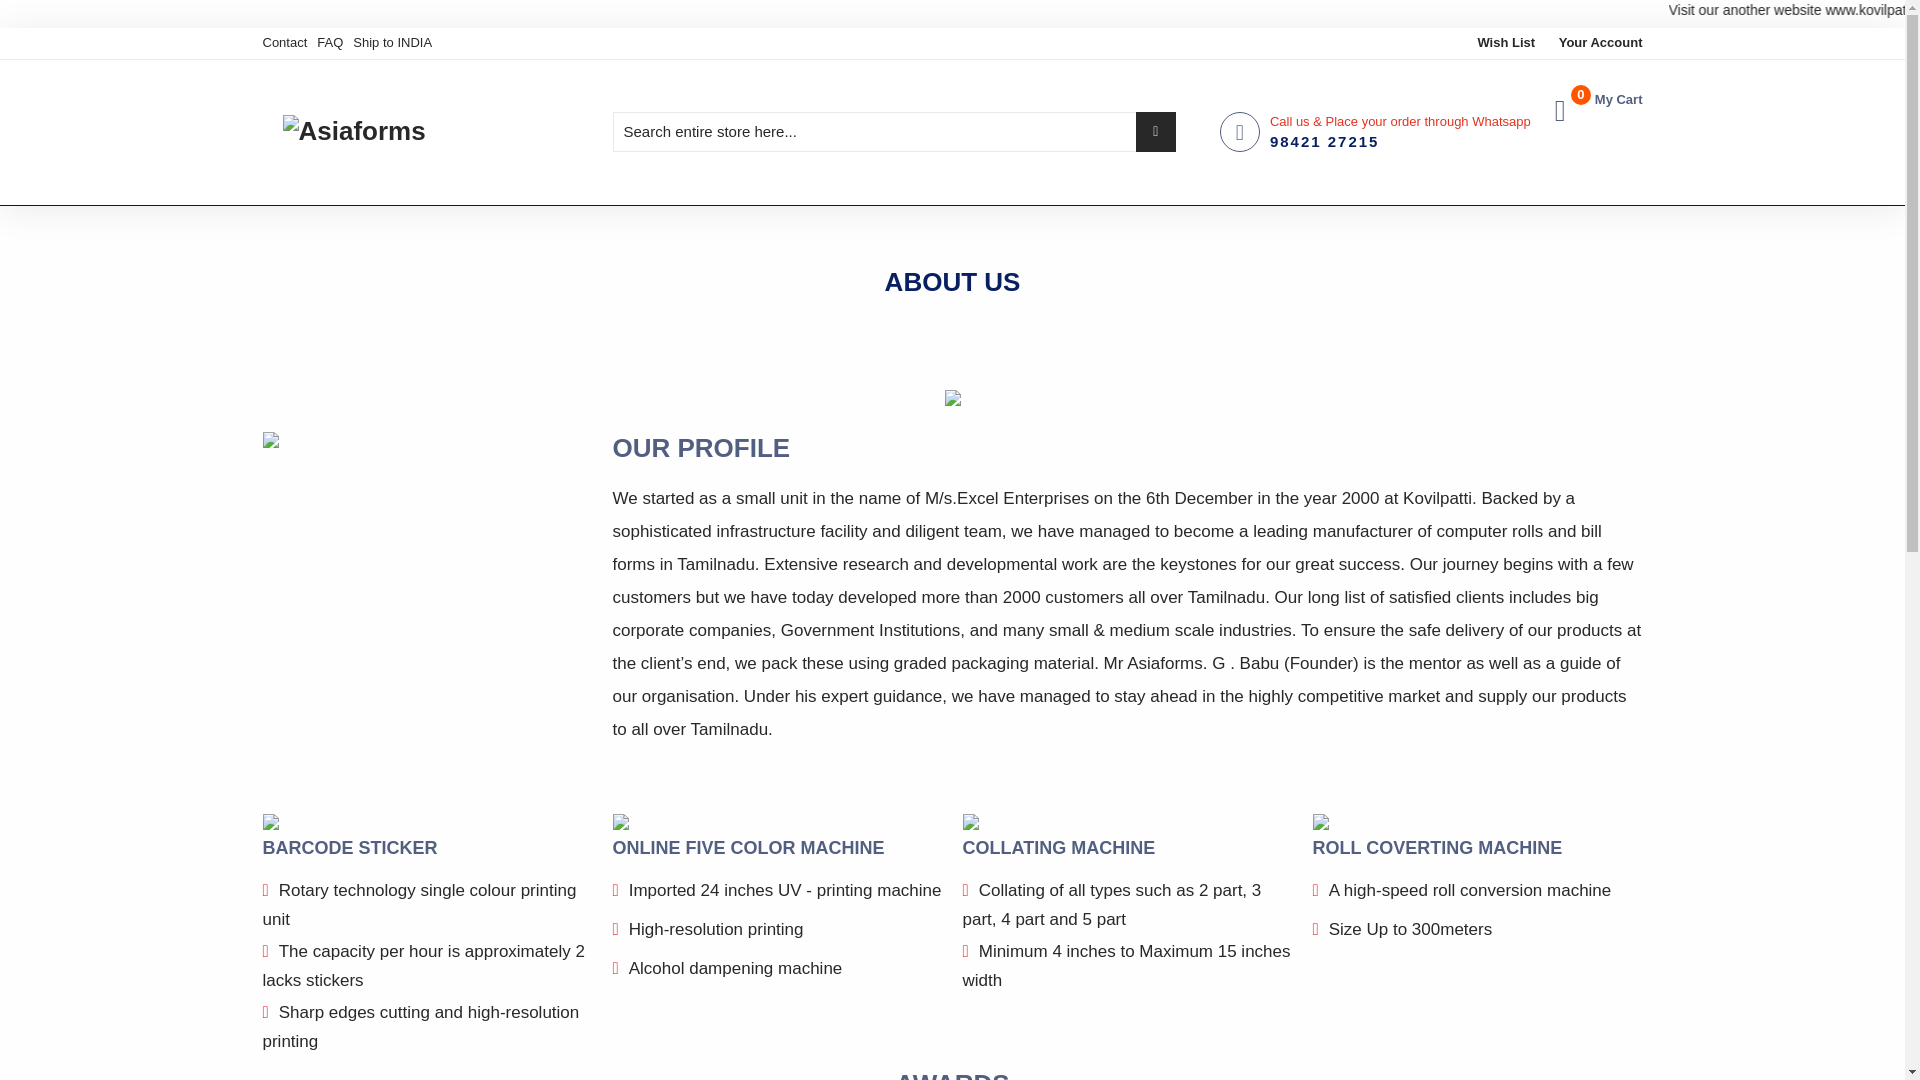  What do you see at coordinates (1601, 42) in the screenshot?
I see `Your Account` at bounding box center [1601, 42].